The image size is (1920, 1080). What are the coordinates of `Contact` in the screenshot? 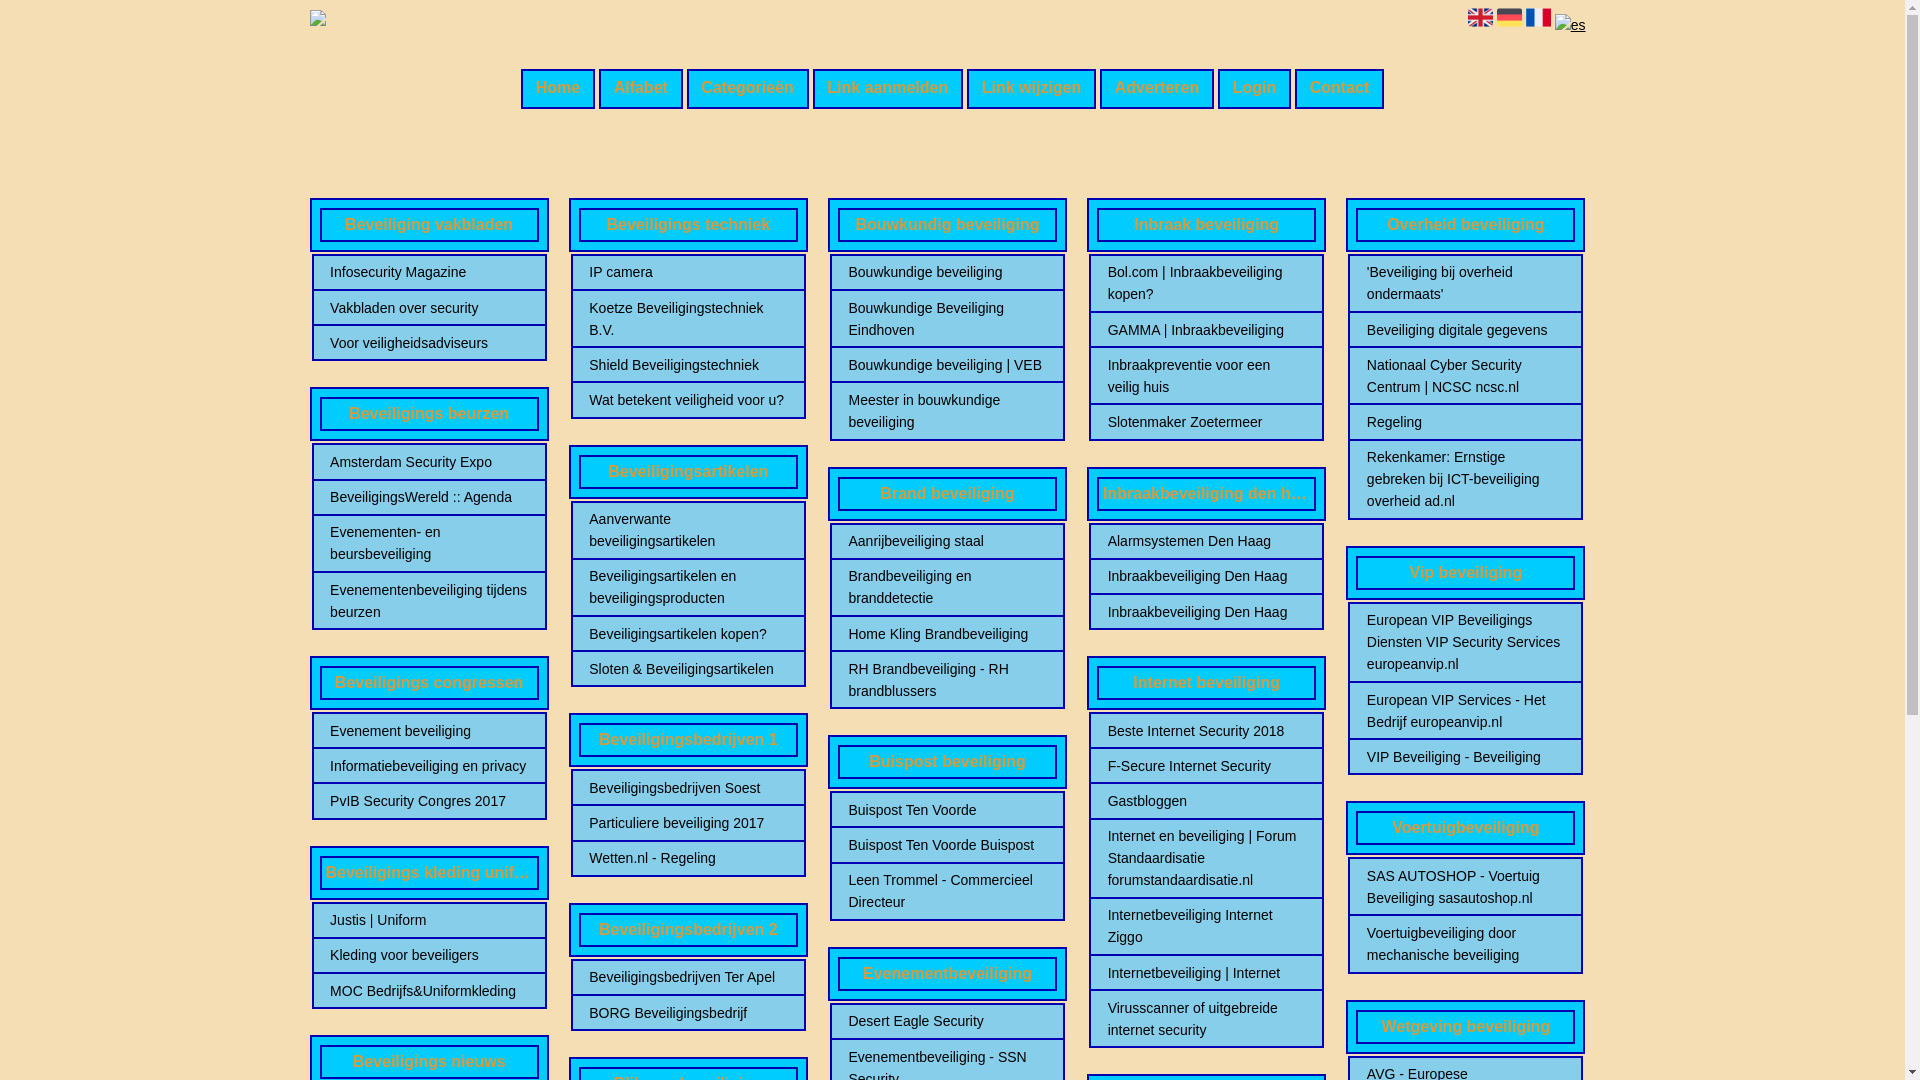 It's located at (1340, 89).